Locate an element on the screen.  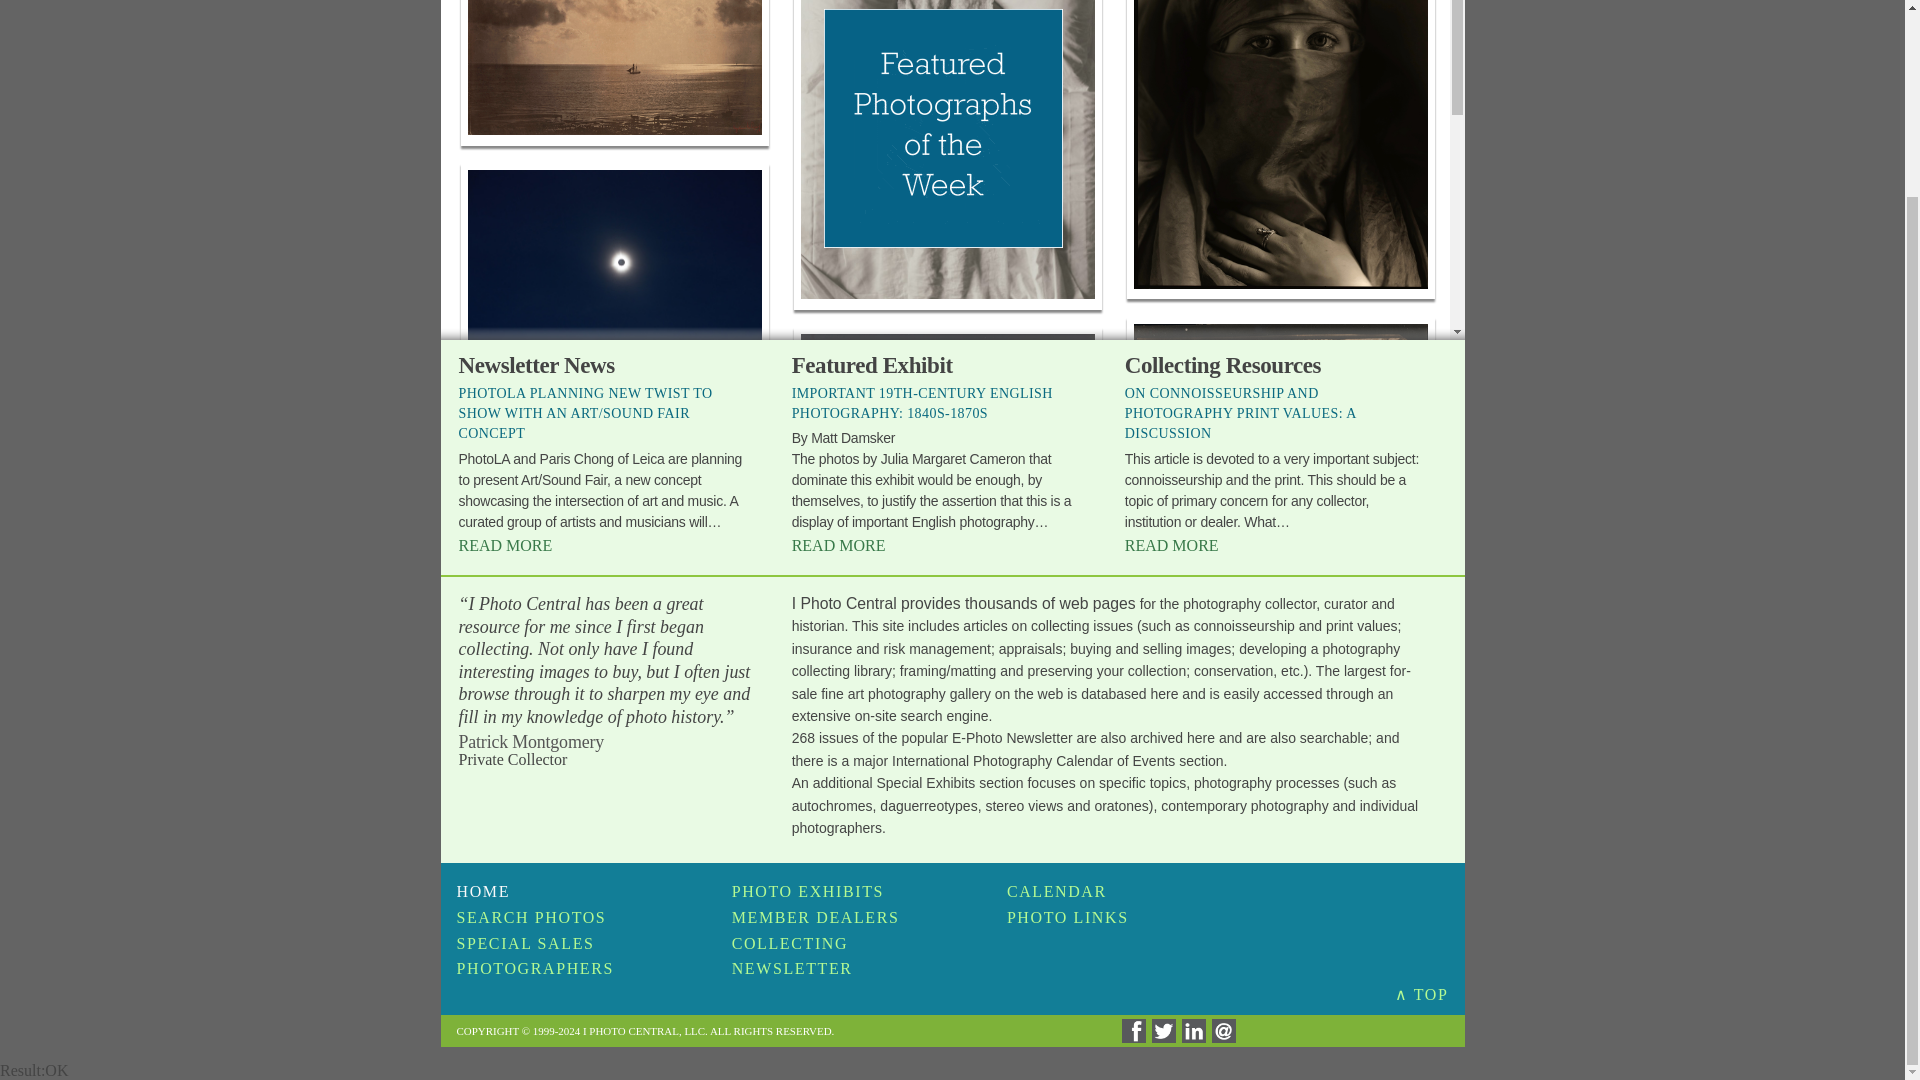
NEWSLETTER is located at coordinates (792, 968).